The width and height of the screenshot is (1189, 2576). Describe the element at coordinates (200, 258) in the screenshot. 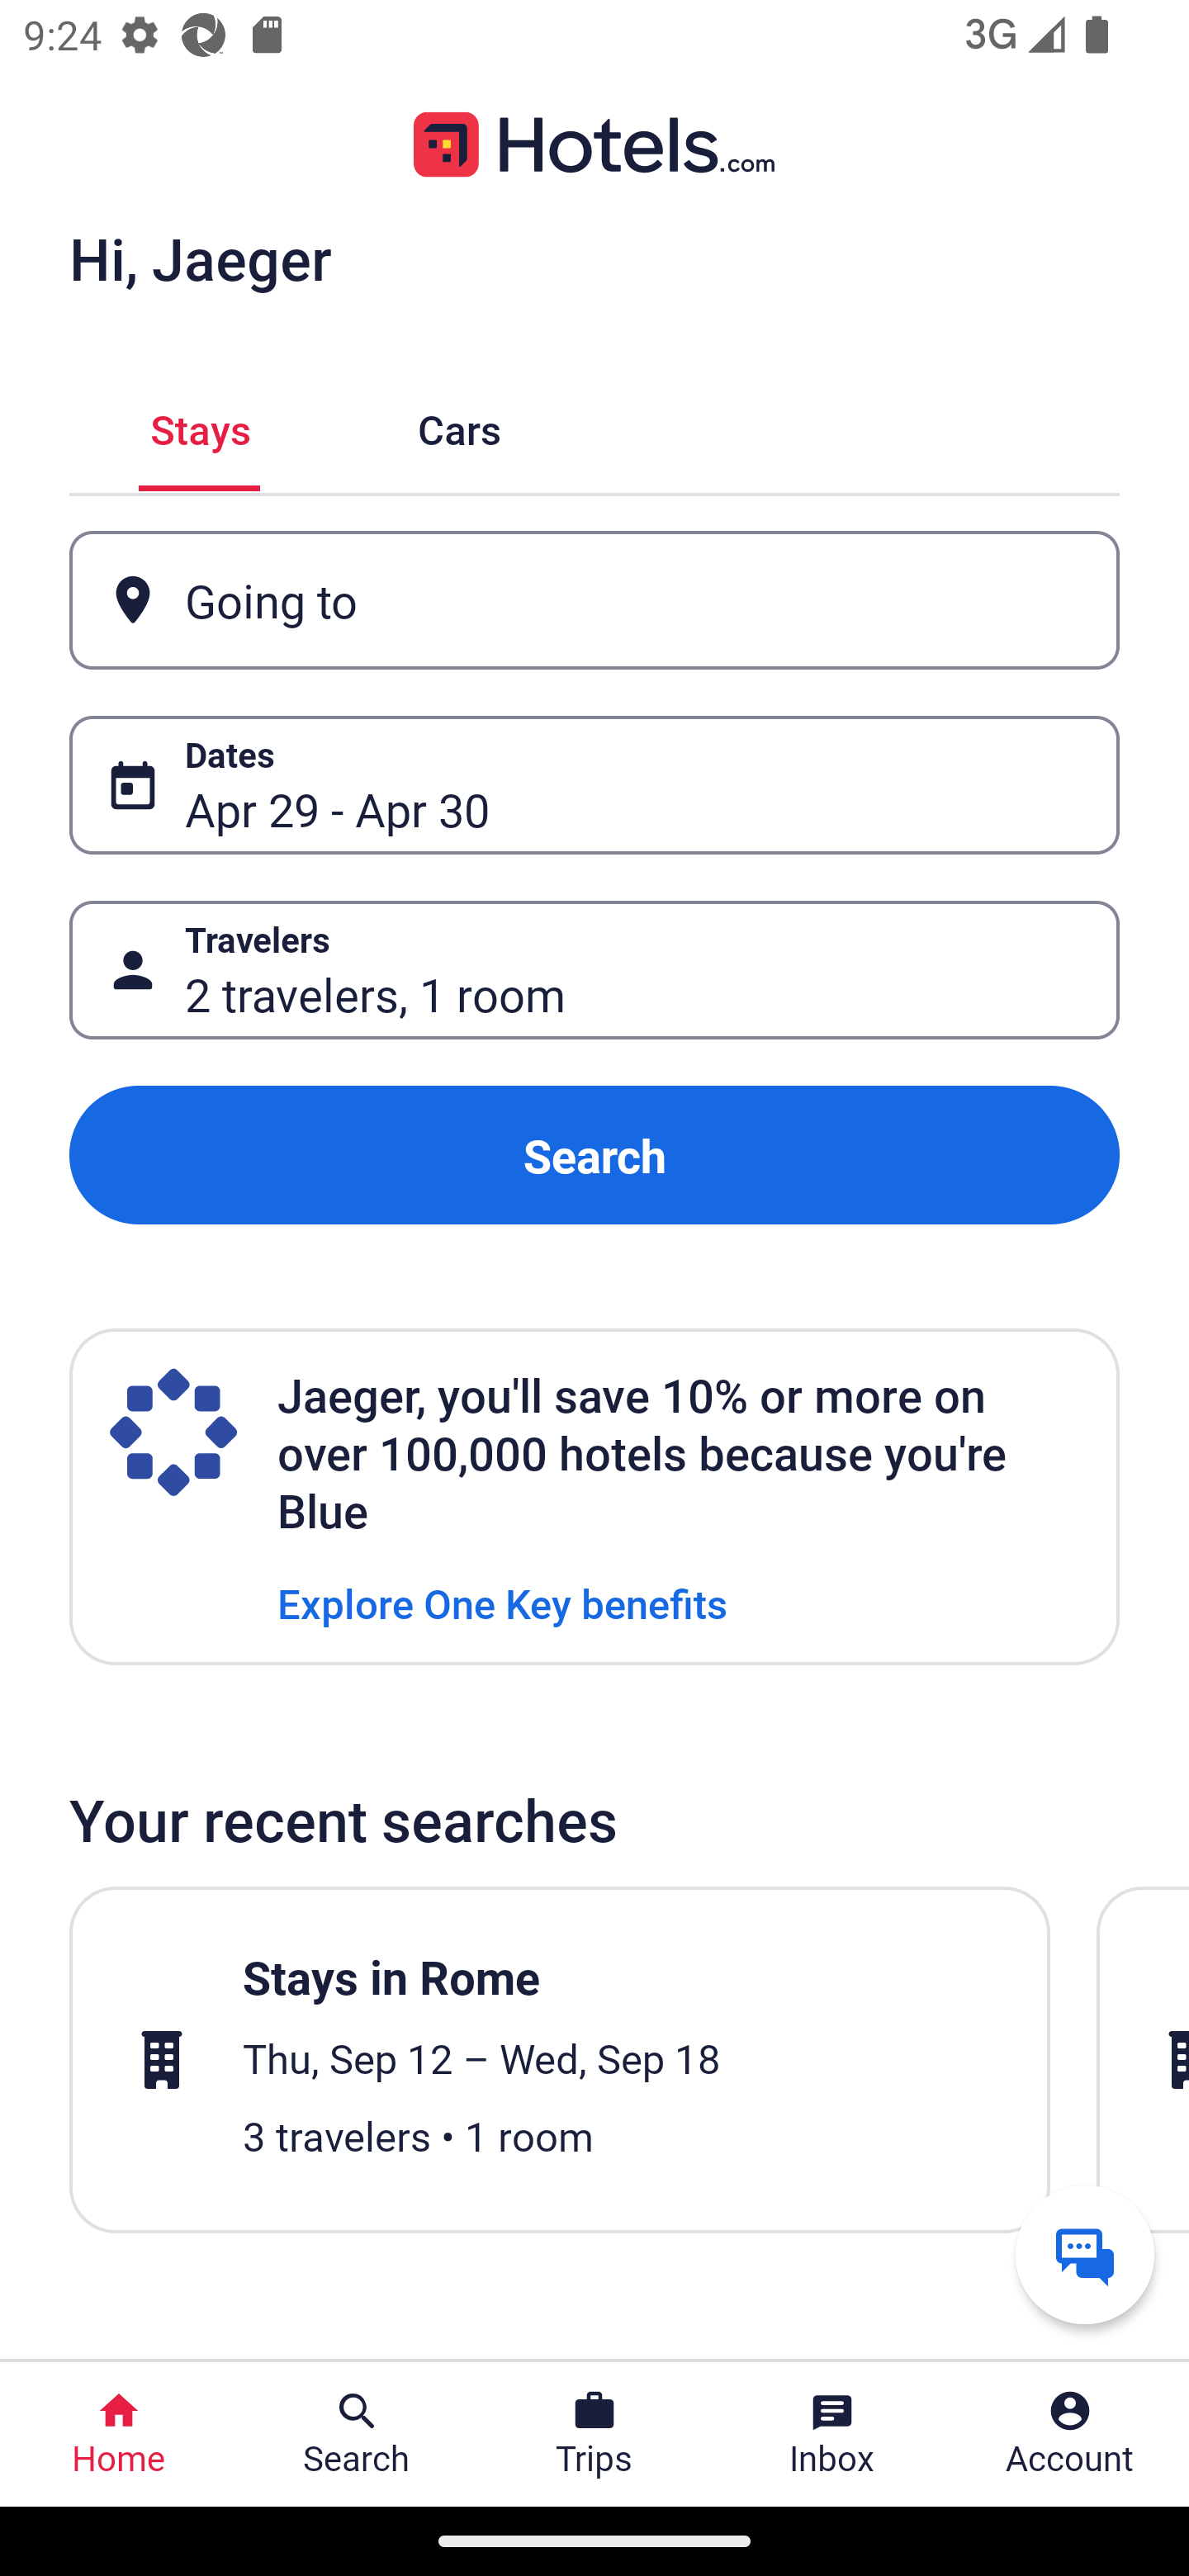

I see `Hi, Jaeger` at that location.